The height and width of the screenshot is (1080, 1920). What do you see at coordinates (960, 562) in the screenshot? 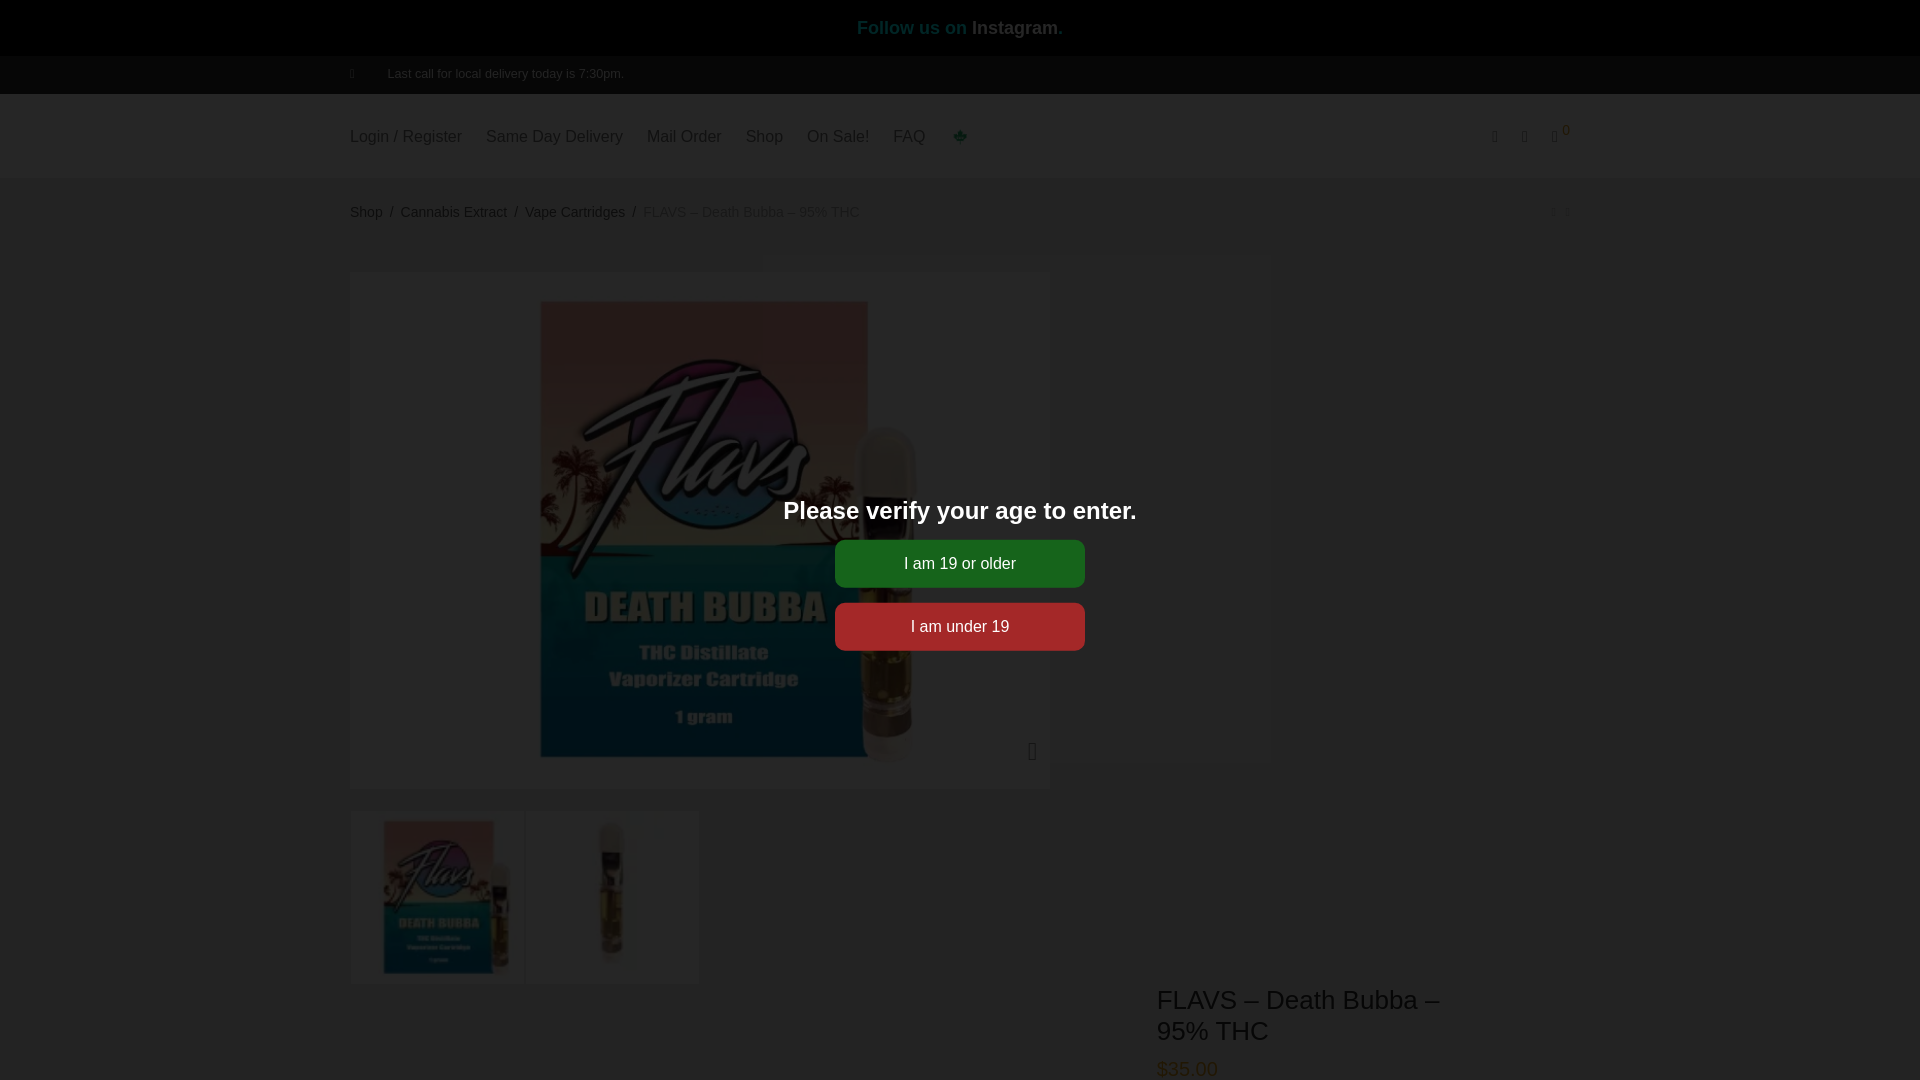
I see `I am 19 or older` at bounding box center [960, 562].